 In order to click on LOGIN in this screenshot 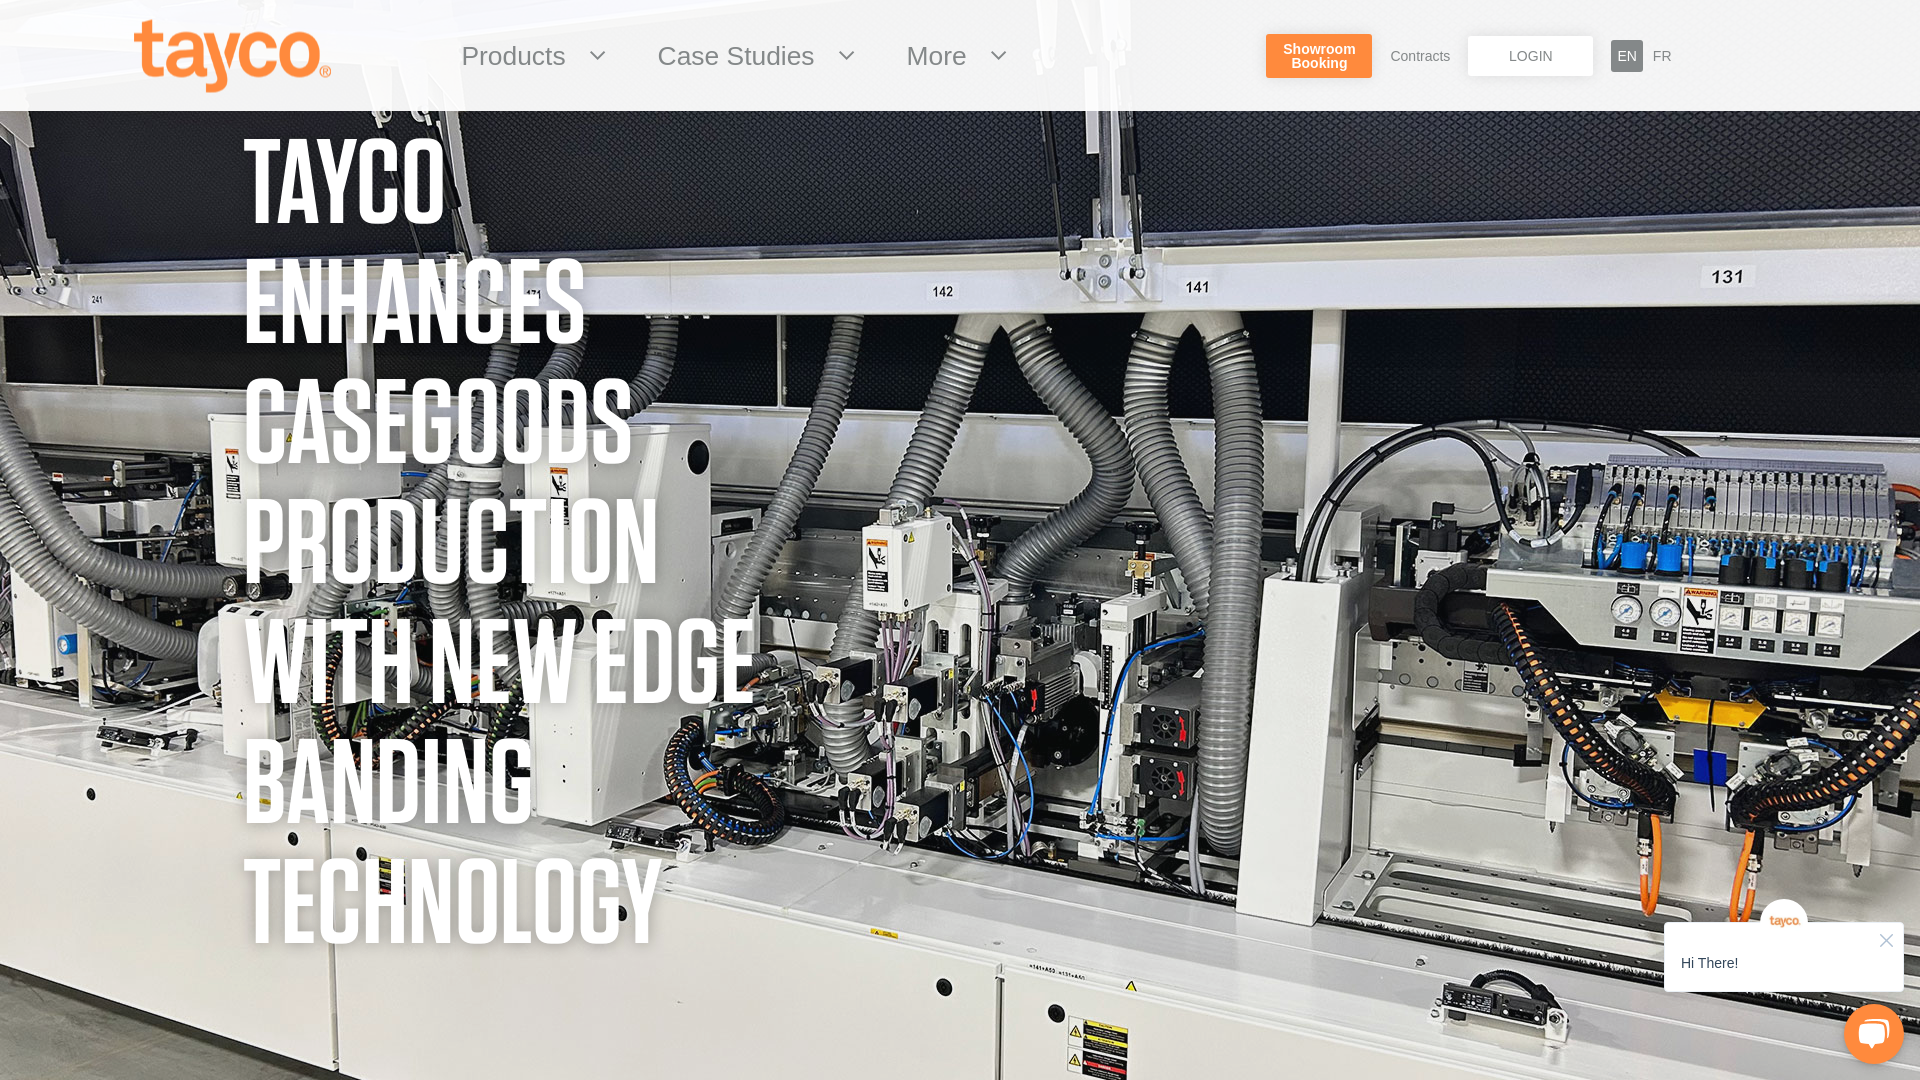, I will do `click(1530, 55)`.